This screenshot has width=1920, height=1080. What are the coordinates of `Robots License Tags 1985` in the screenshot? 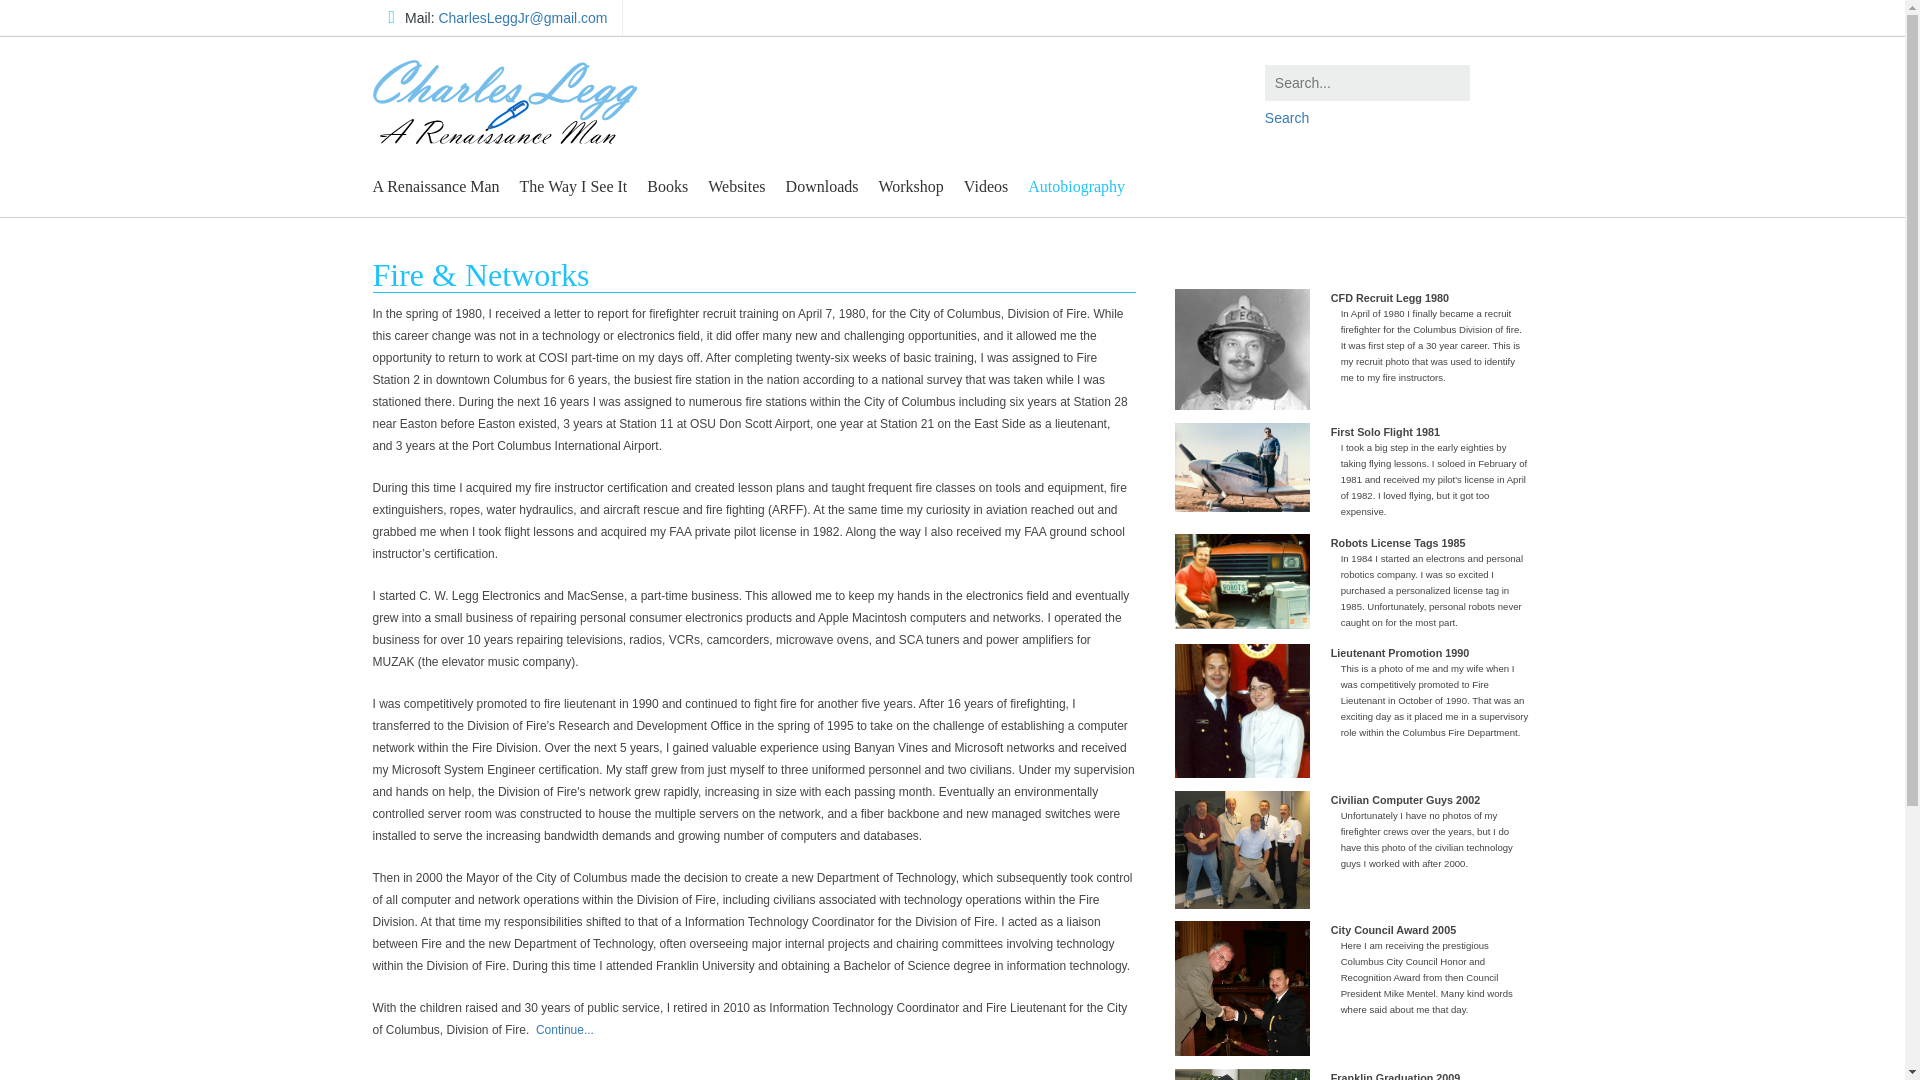 It's located at (1242, 581).